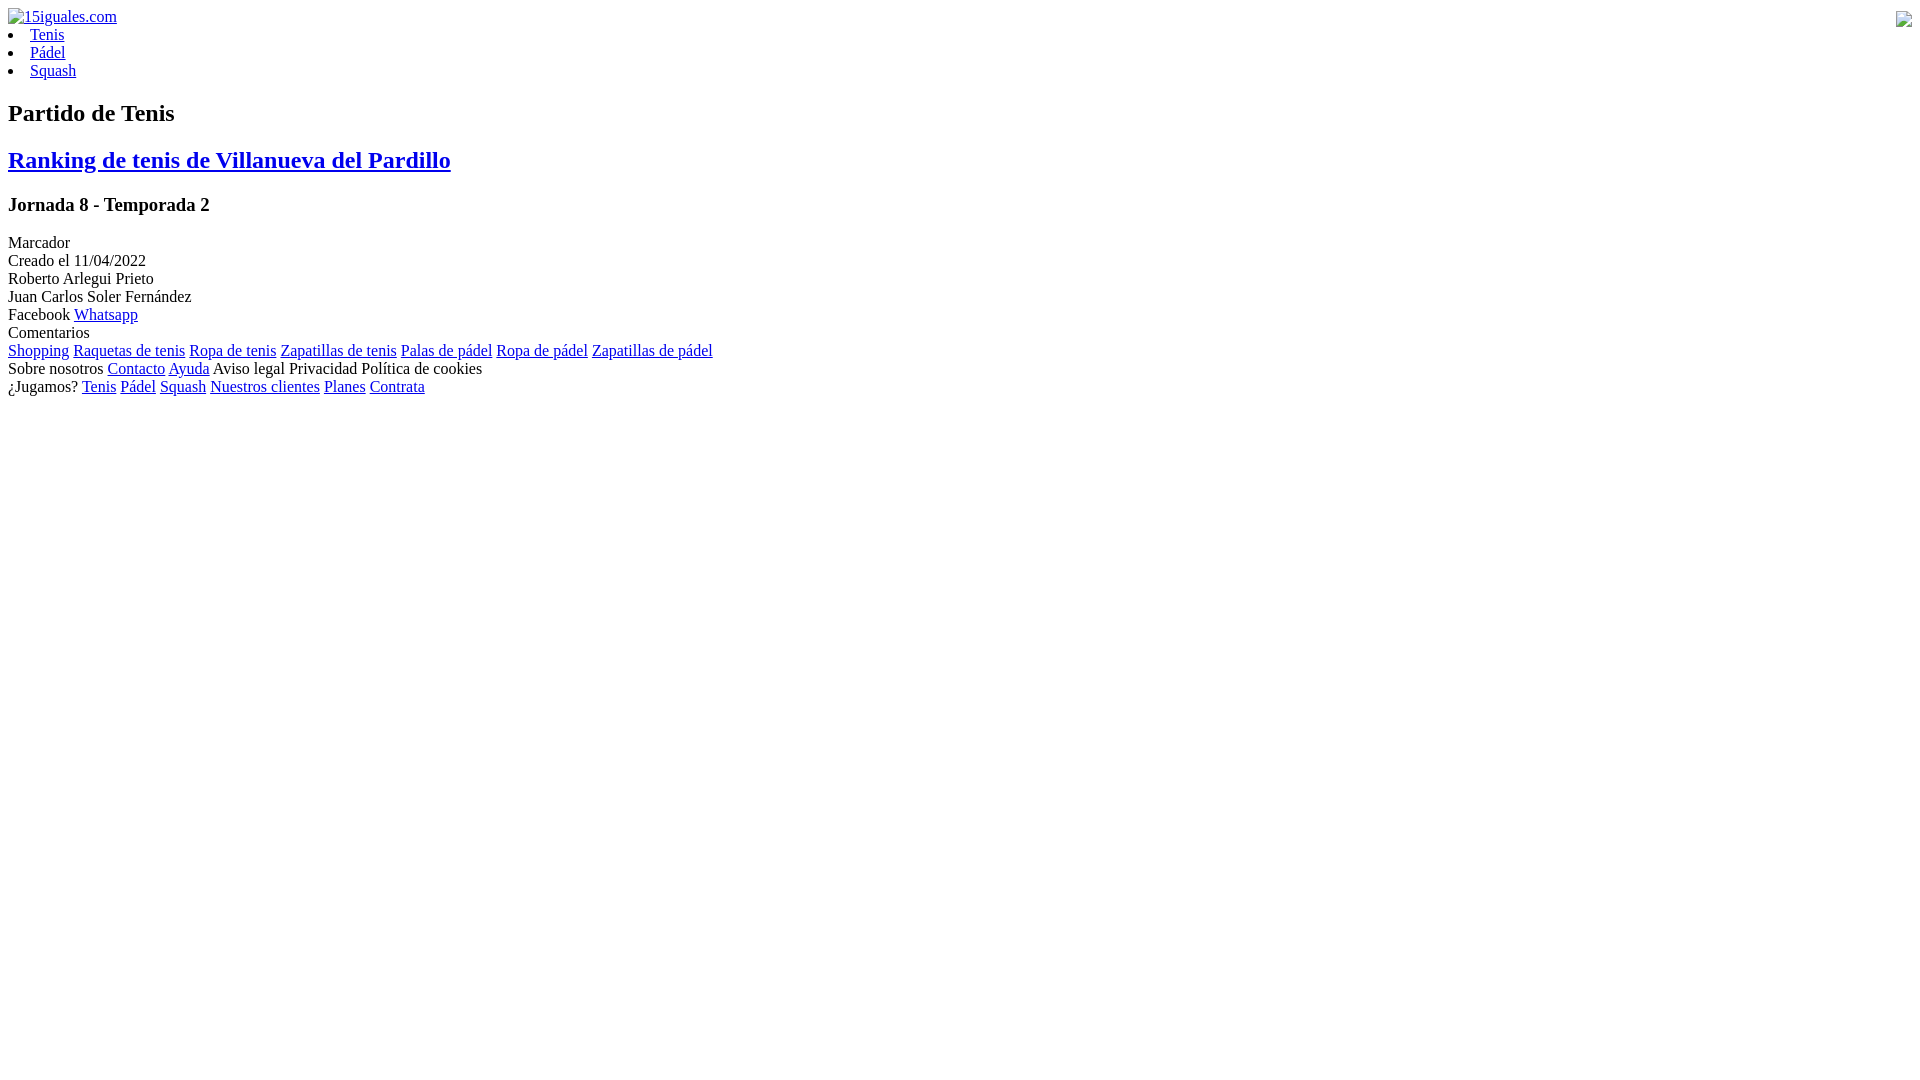 This screenshot has height=1080, width=1920. Describe the element at coordinates (323, 368) in the screenshot. I see `Privacidad` at that location.